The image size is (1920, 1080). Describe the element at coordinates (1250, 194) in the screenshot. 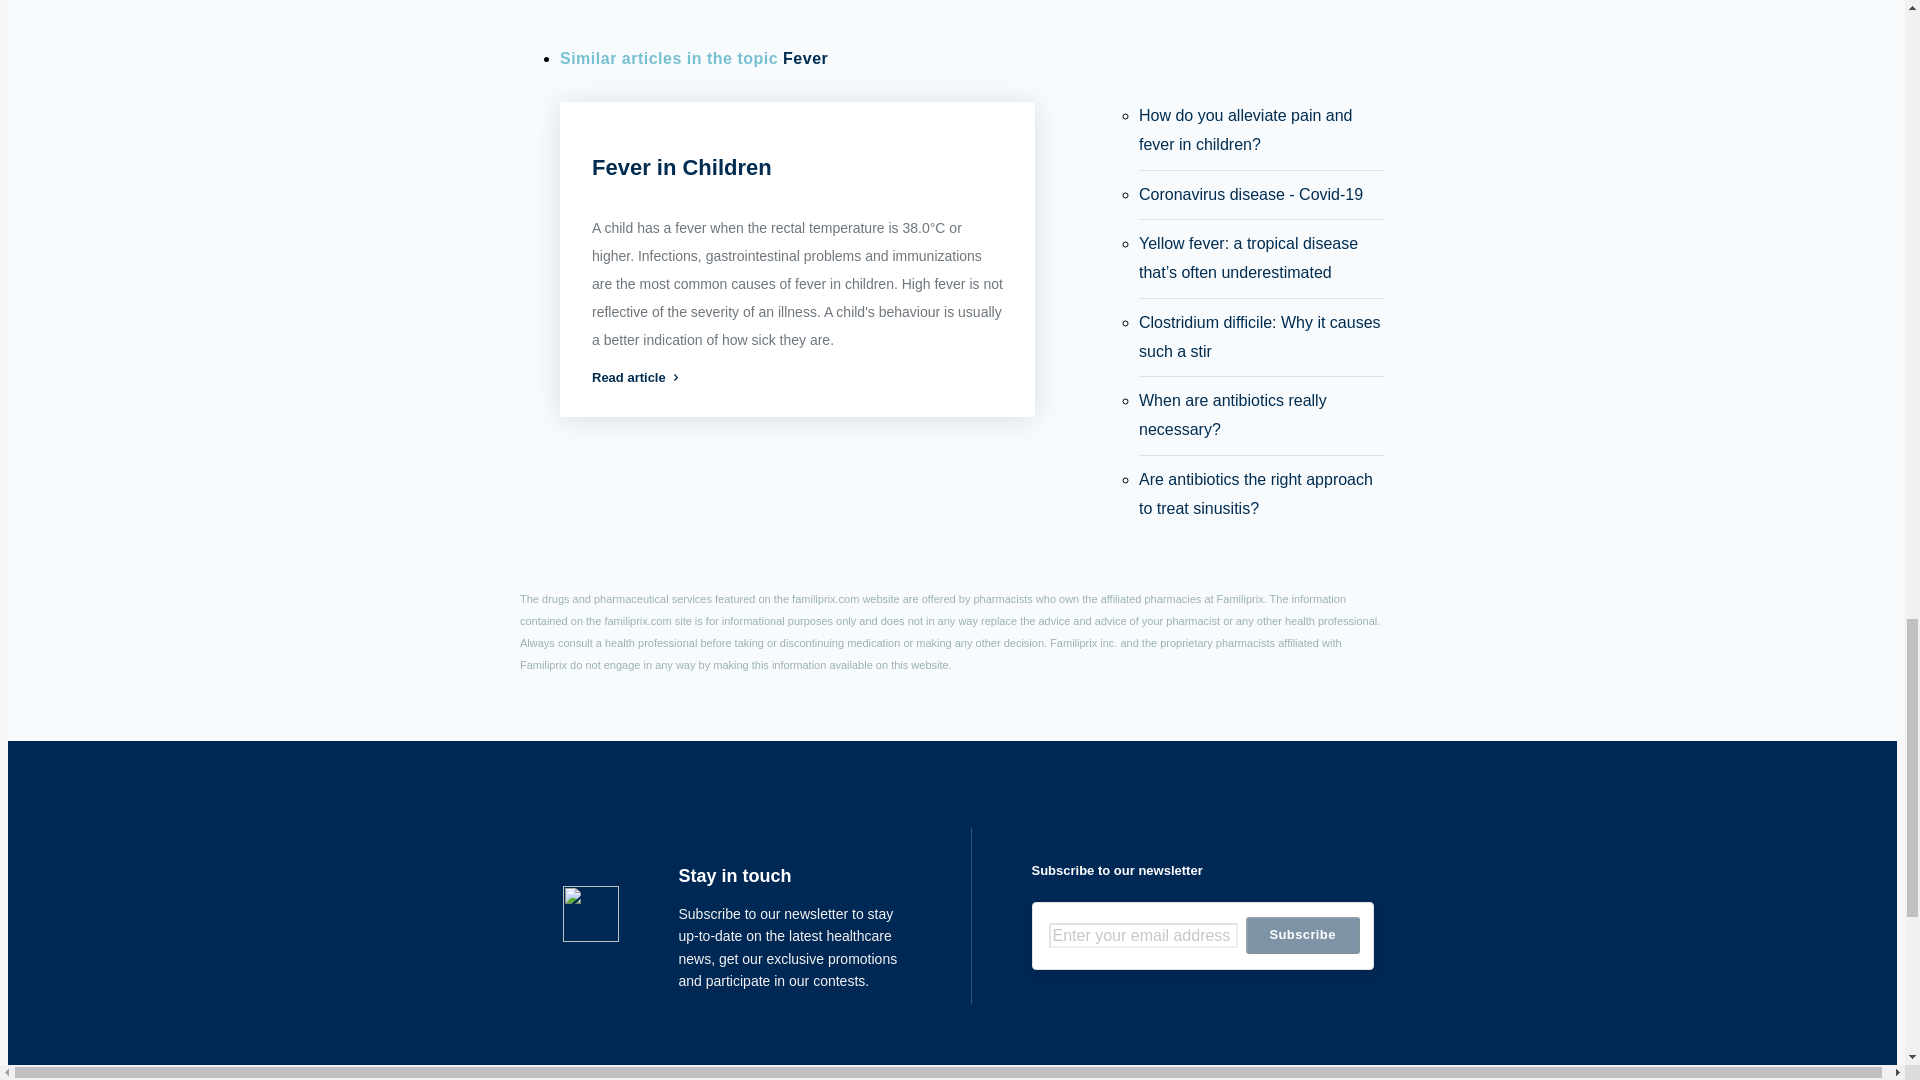

I see `Coronavirus disease - Covid-19` at that location.